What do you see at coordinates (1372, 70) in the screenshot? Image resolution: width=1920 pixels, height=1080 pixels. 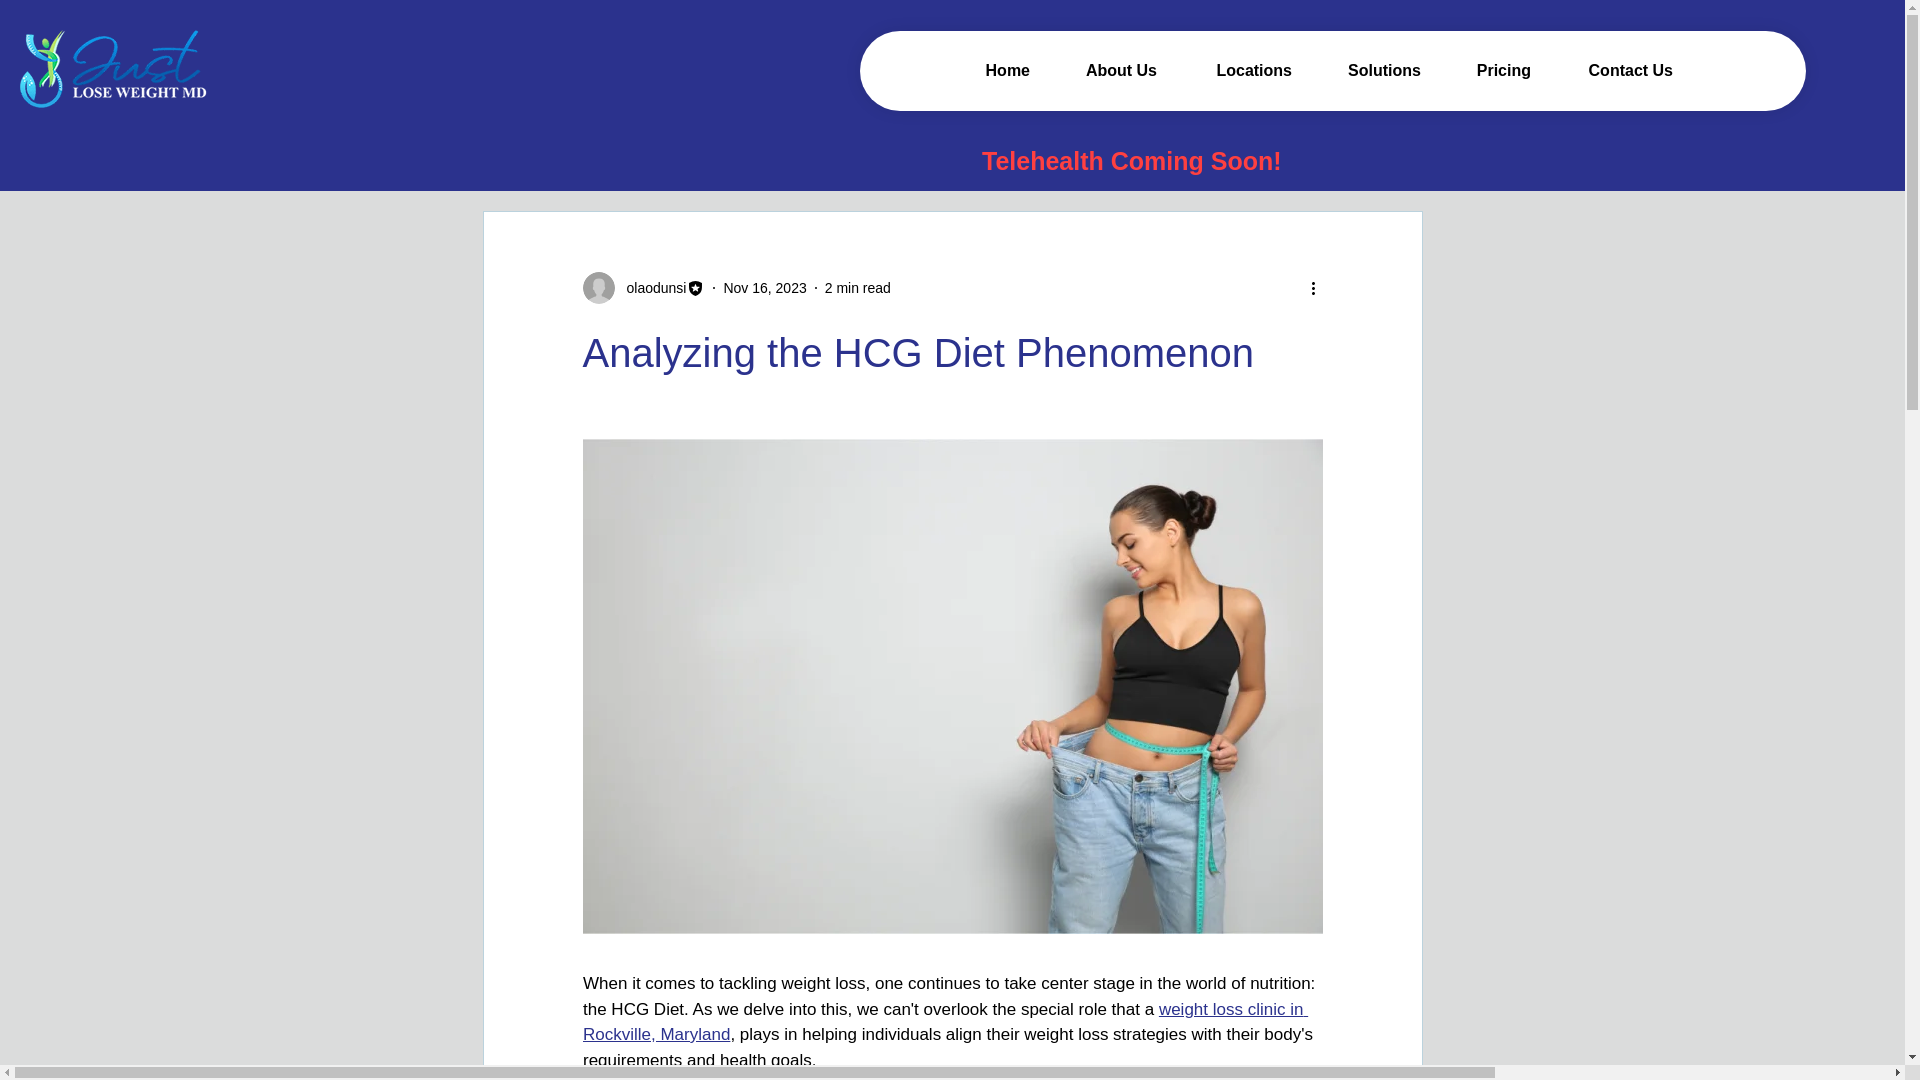 I see `Solutions` at bounding box center [1372, 70].